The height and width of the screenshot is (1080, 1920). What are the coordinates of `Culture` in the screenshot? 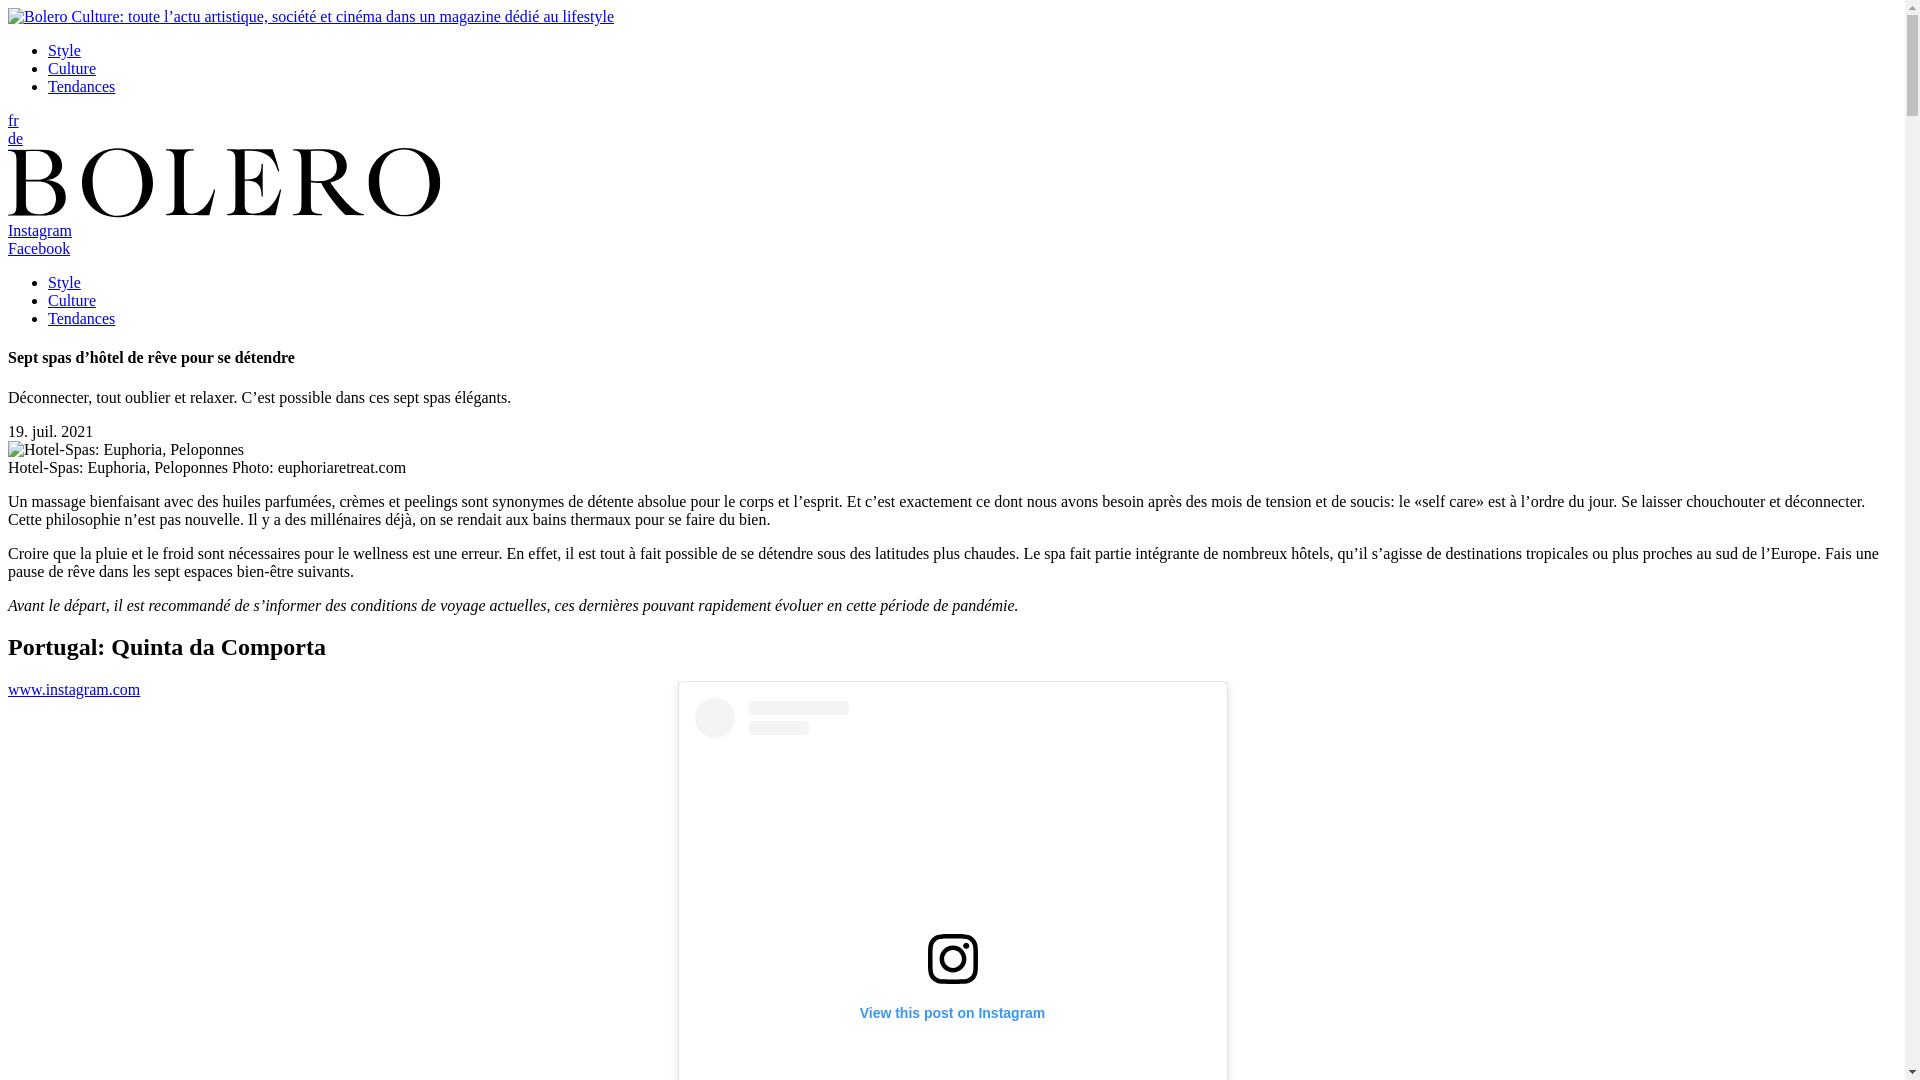 It's located at (72, 300).